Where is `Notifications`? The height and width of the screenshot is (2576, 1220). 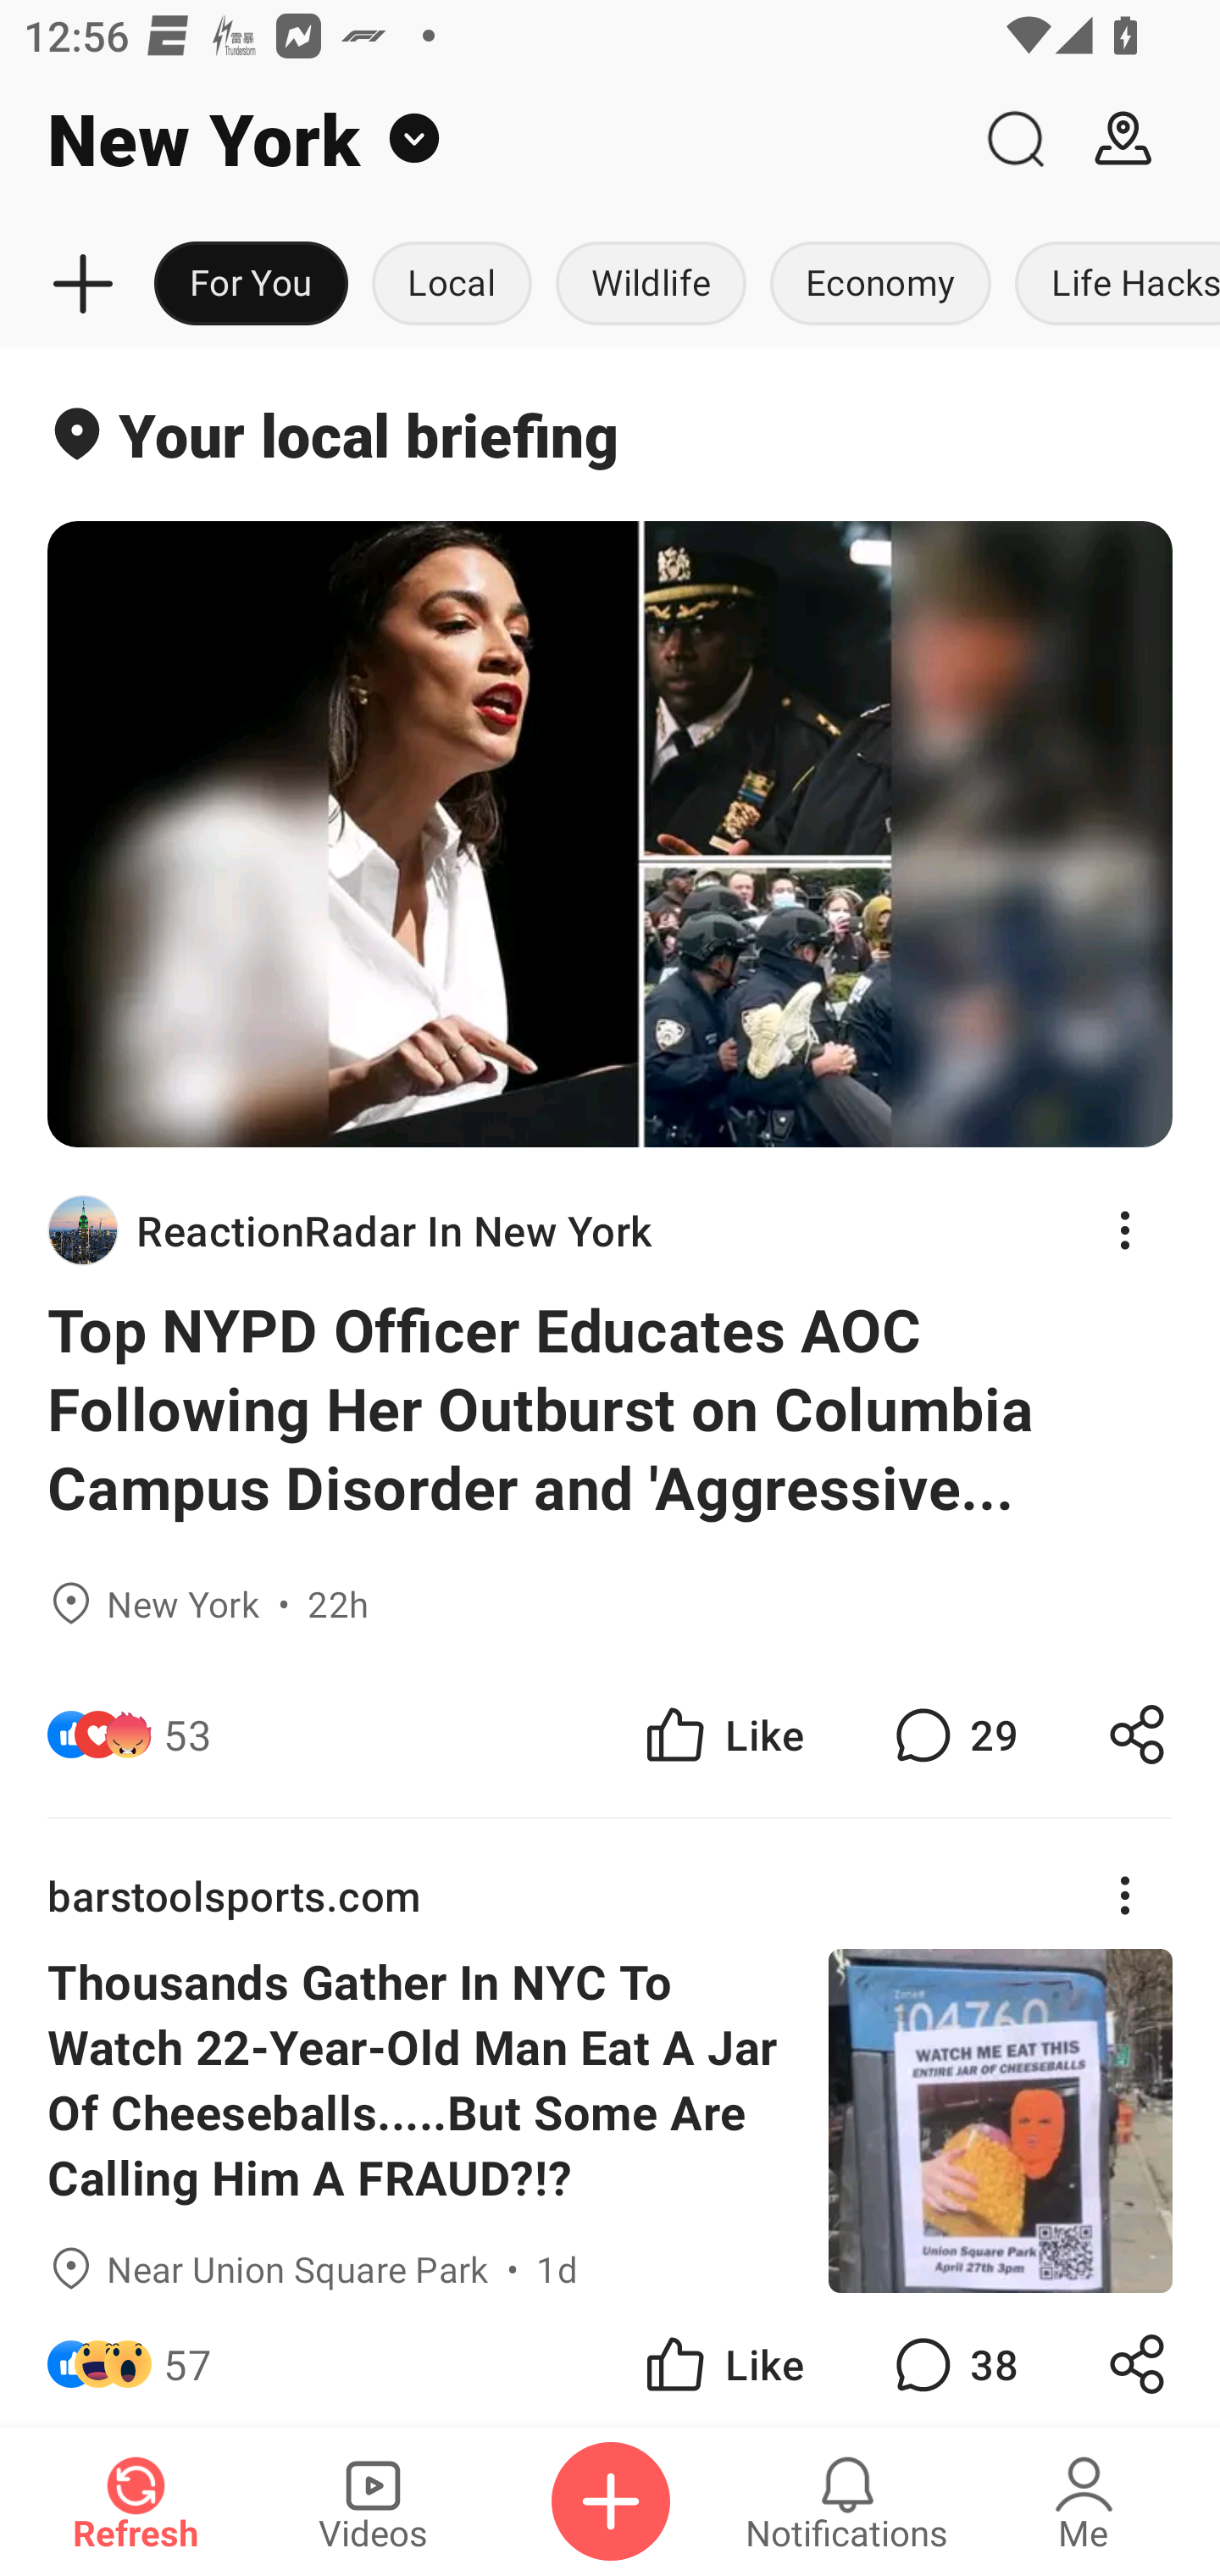
Notifications is located at coordinates (847, 2501).